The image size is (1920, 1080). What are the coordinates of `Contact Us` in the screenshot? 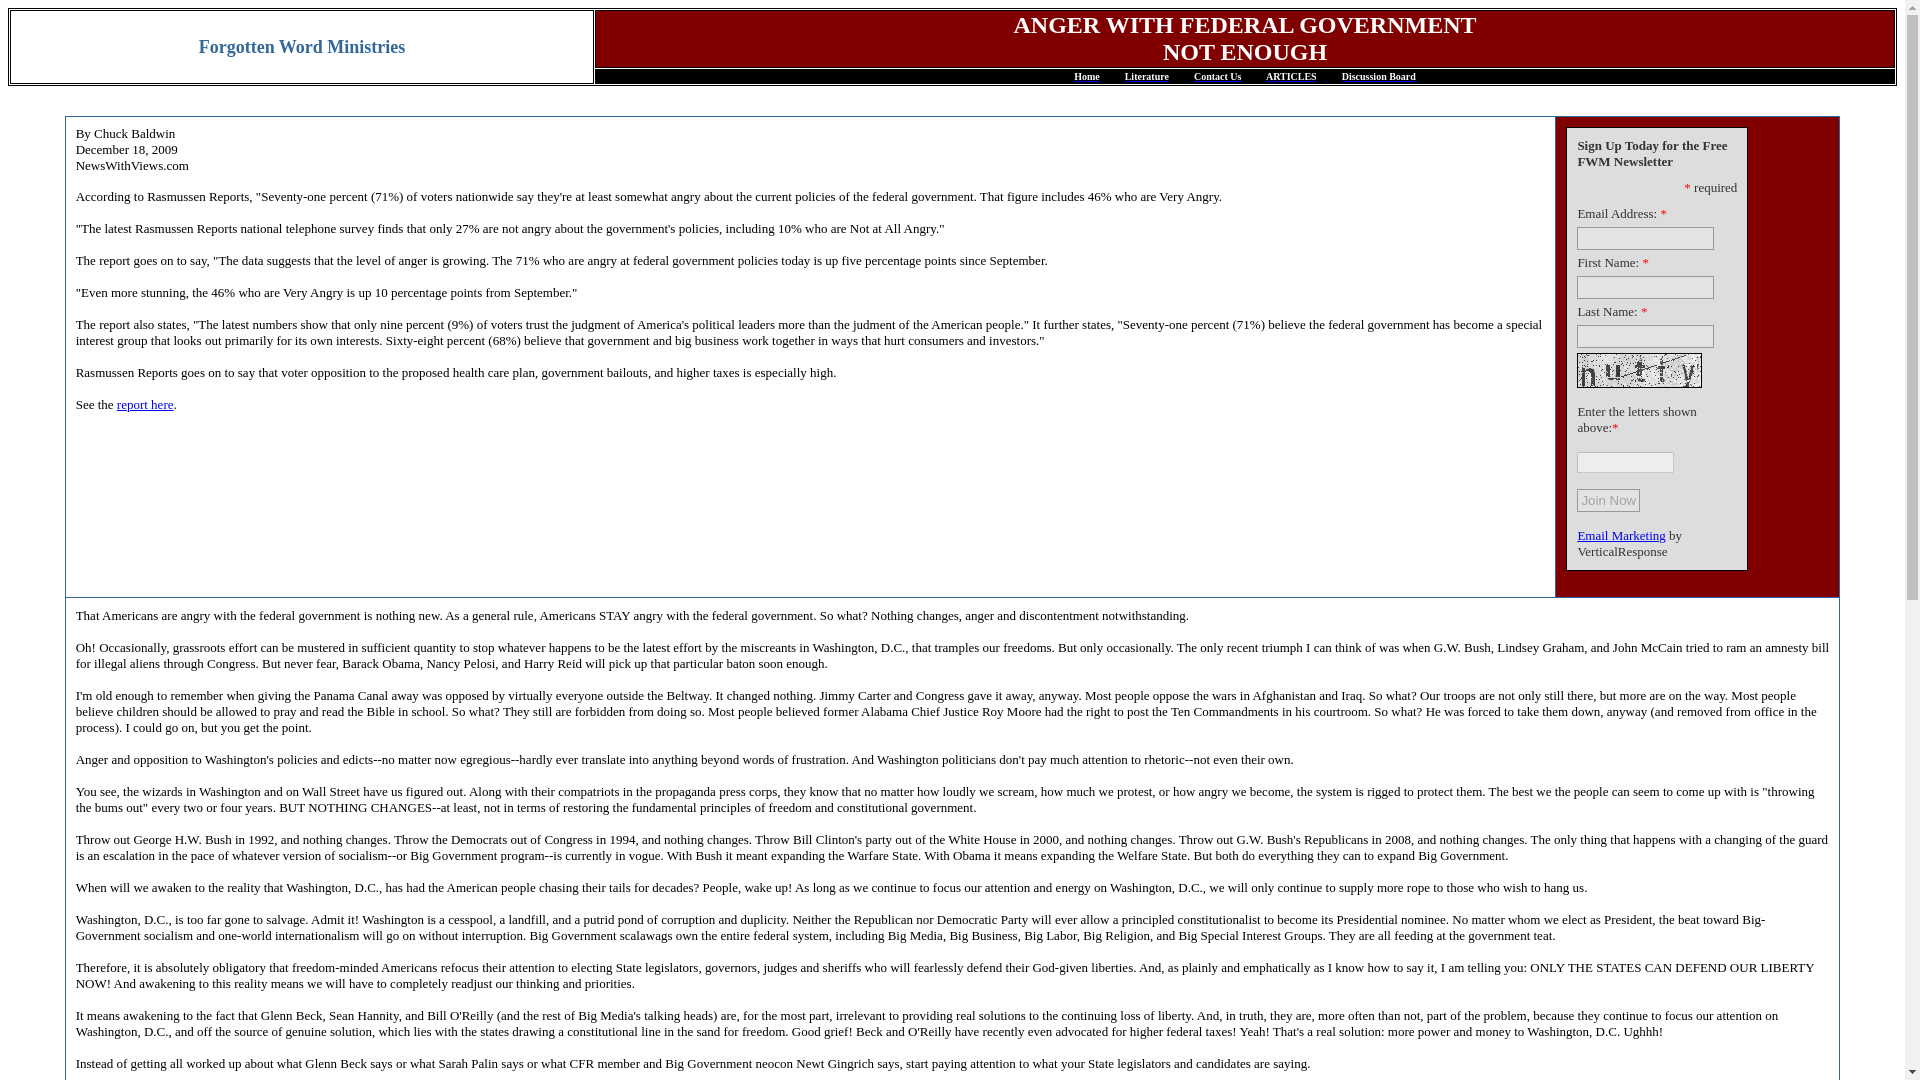 It's located at (1218, 76).